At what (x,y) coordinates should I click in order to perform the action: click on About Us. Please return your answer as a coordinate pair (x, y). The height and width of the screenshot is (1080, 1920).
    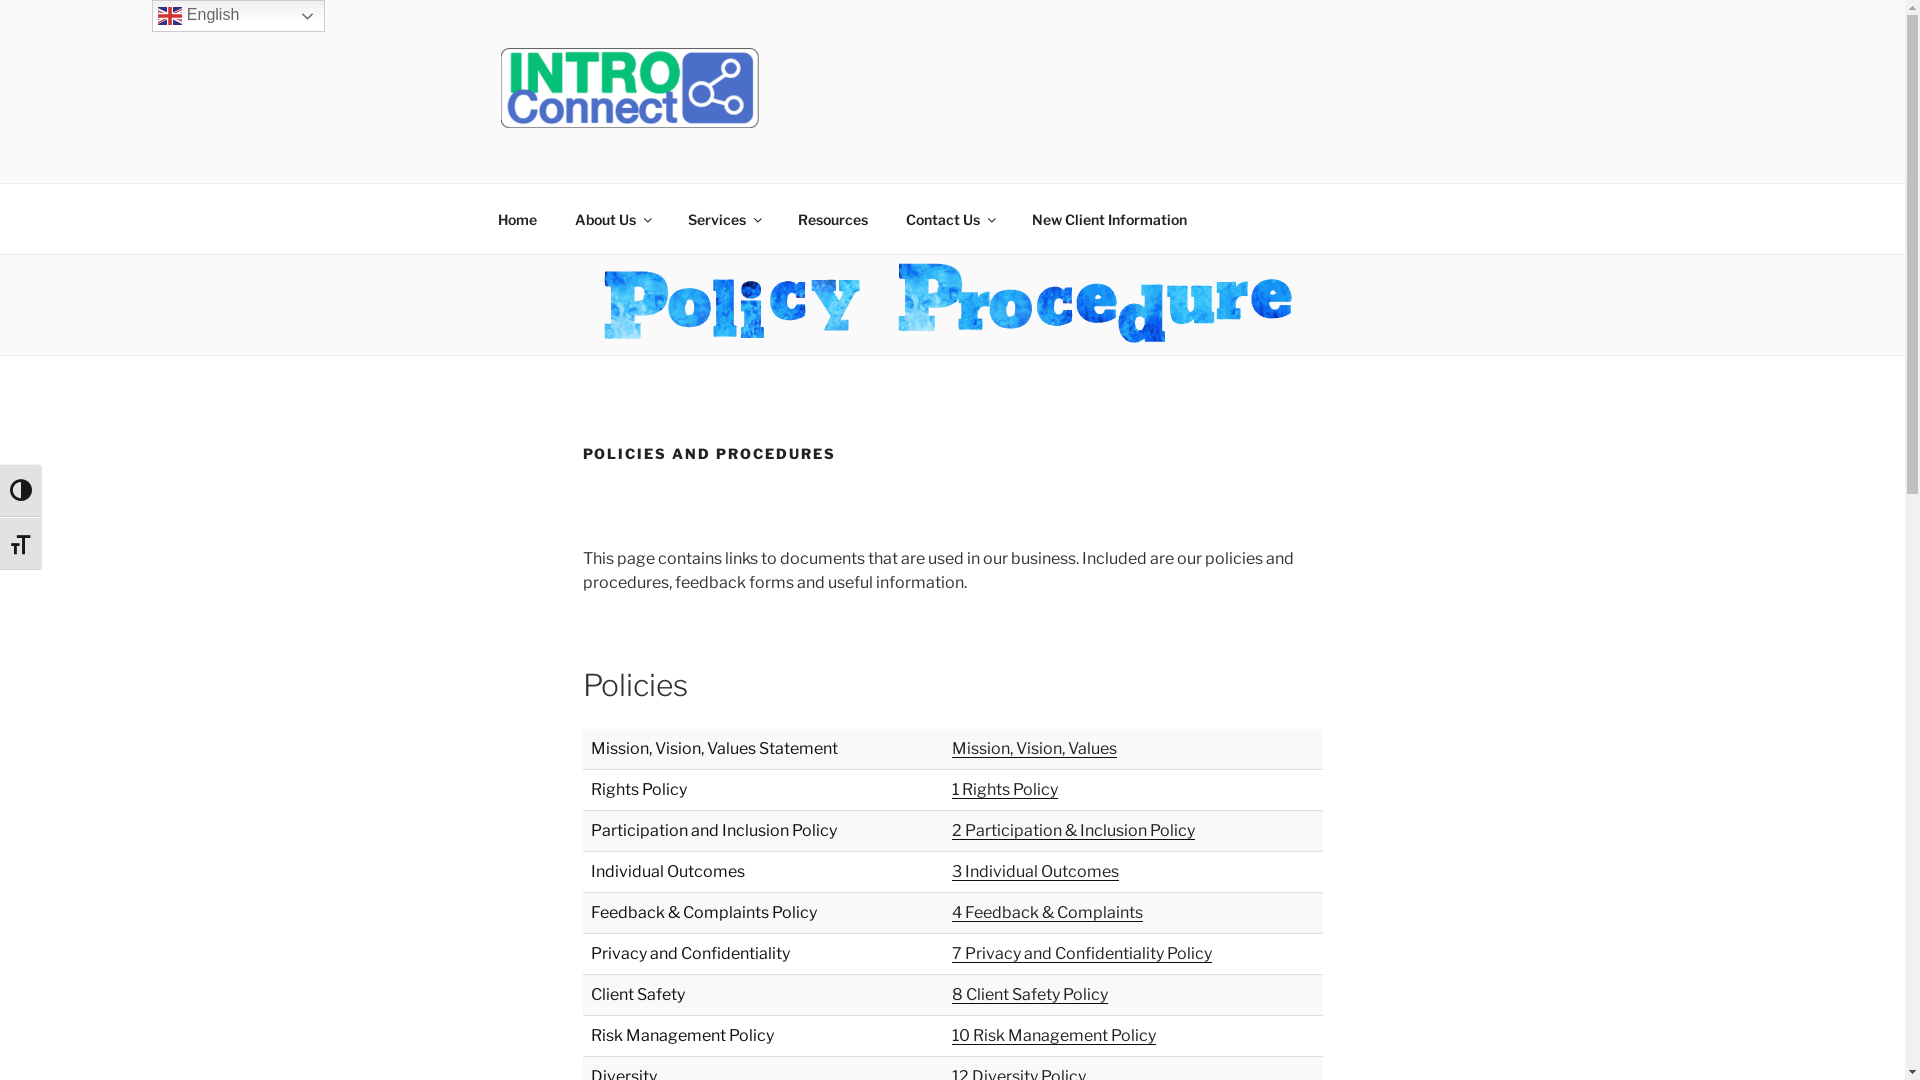
    Looking at the image, I should click on (613, 218).